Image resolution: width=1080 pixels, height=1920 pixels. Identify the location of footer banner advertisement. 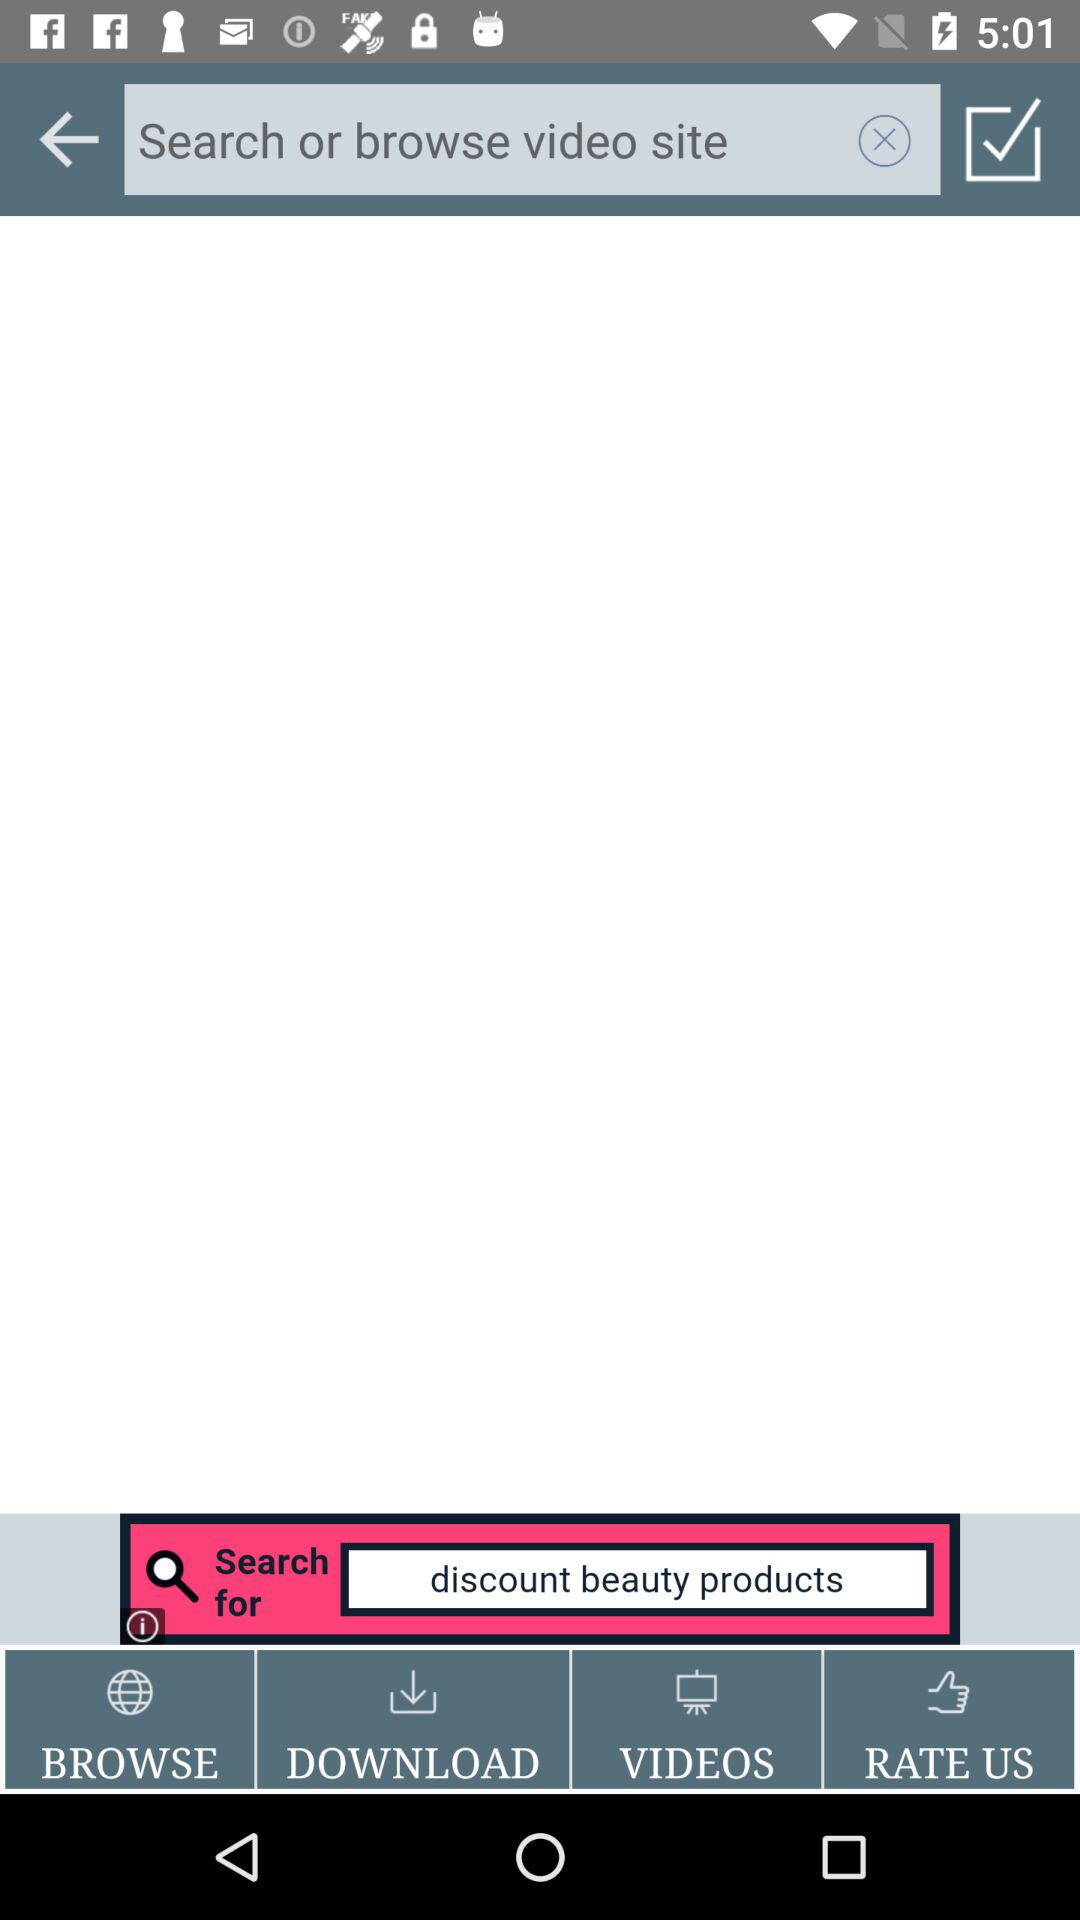
(540, 1578).